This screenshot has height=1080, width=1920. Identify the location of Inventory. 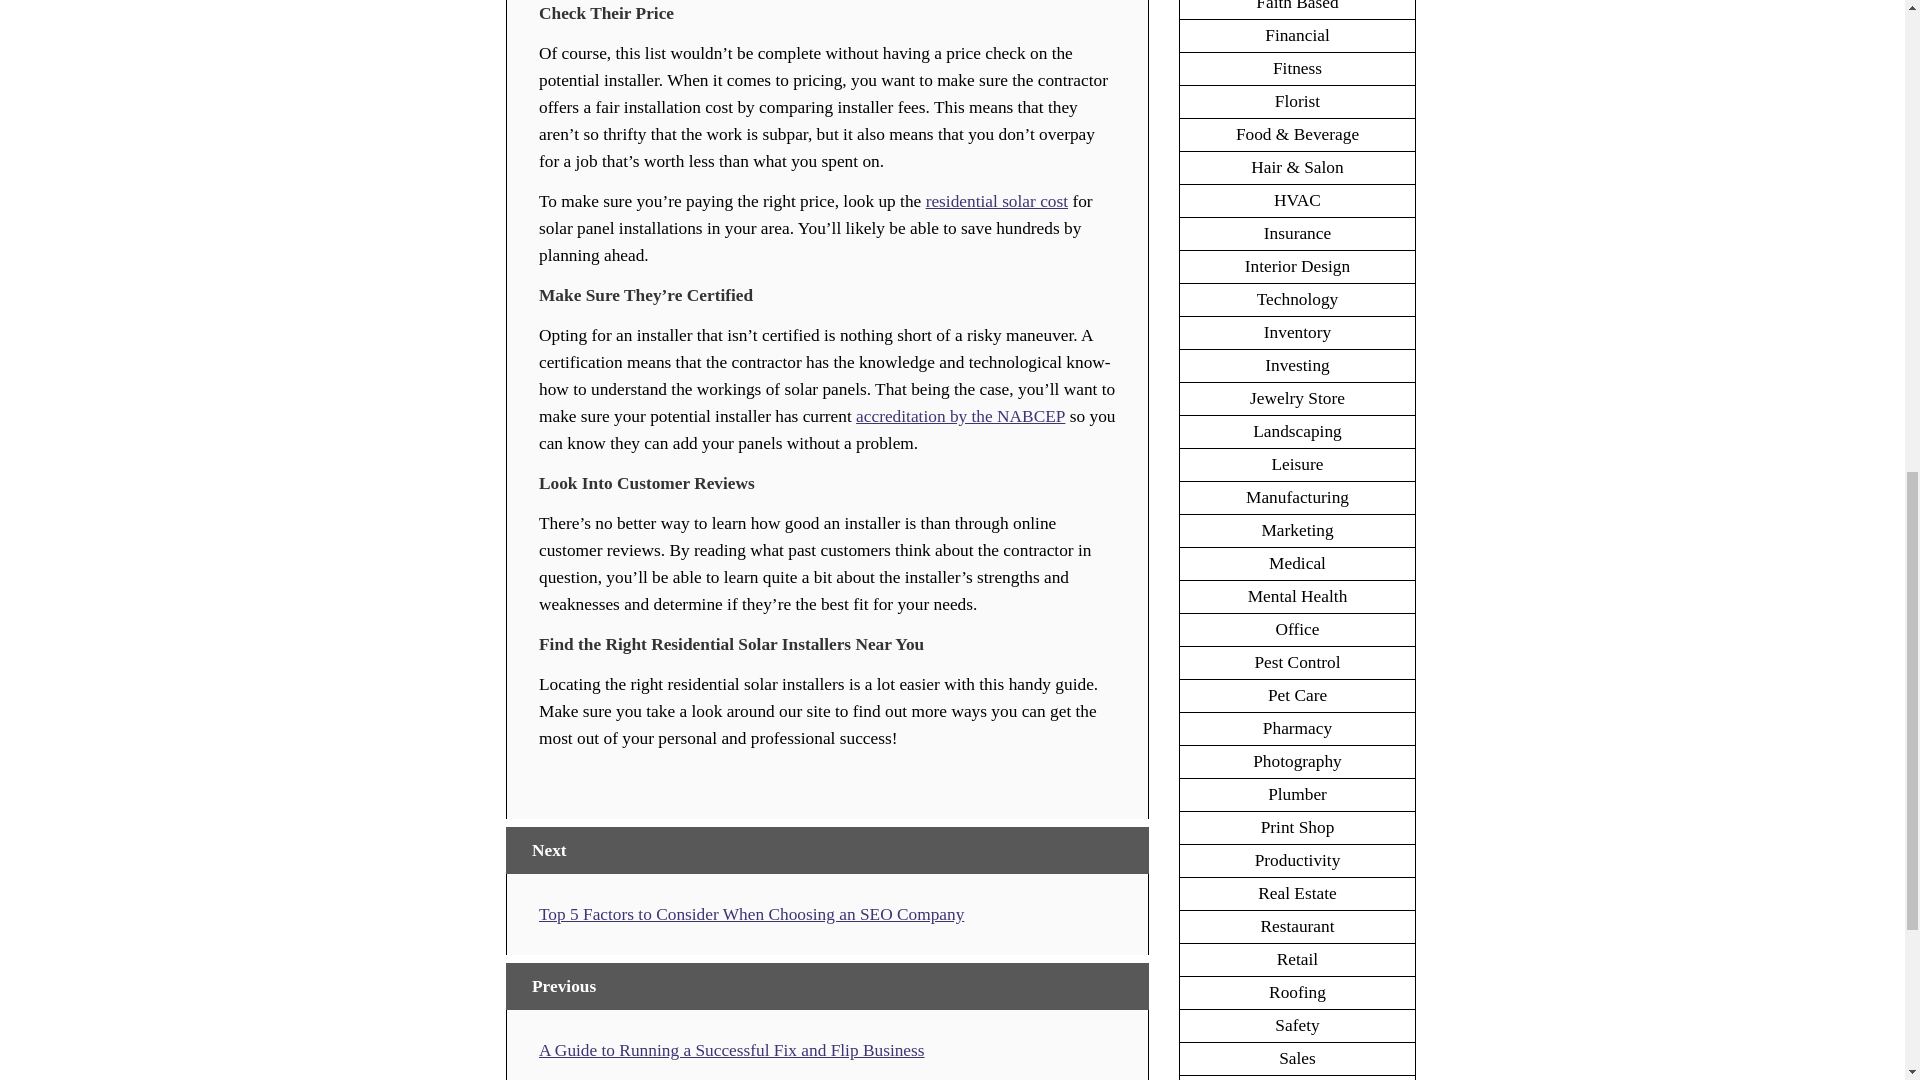
(1296, 332).